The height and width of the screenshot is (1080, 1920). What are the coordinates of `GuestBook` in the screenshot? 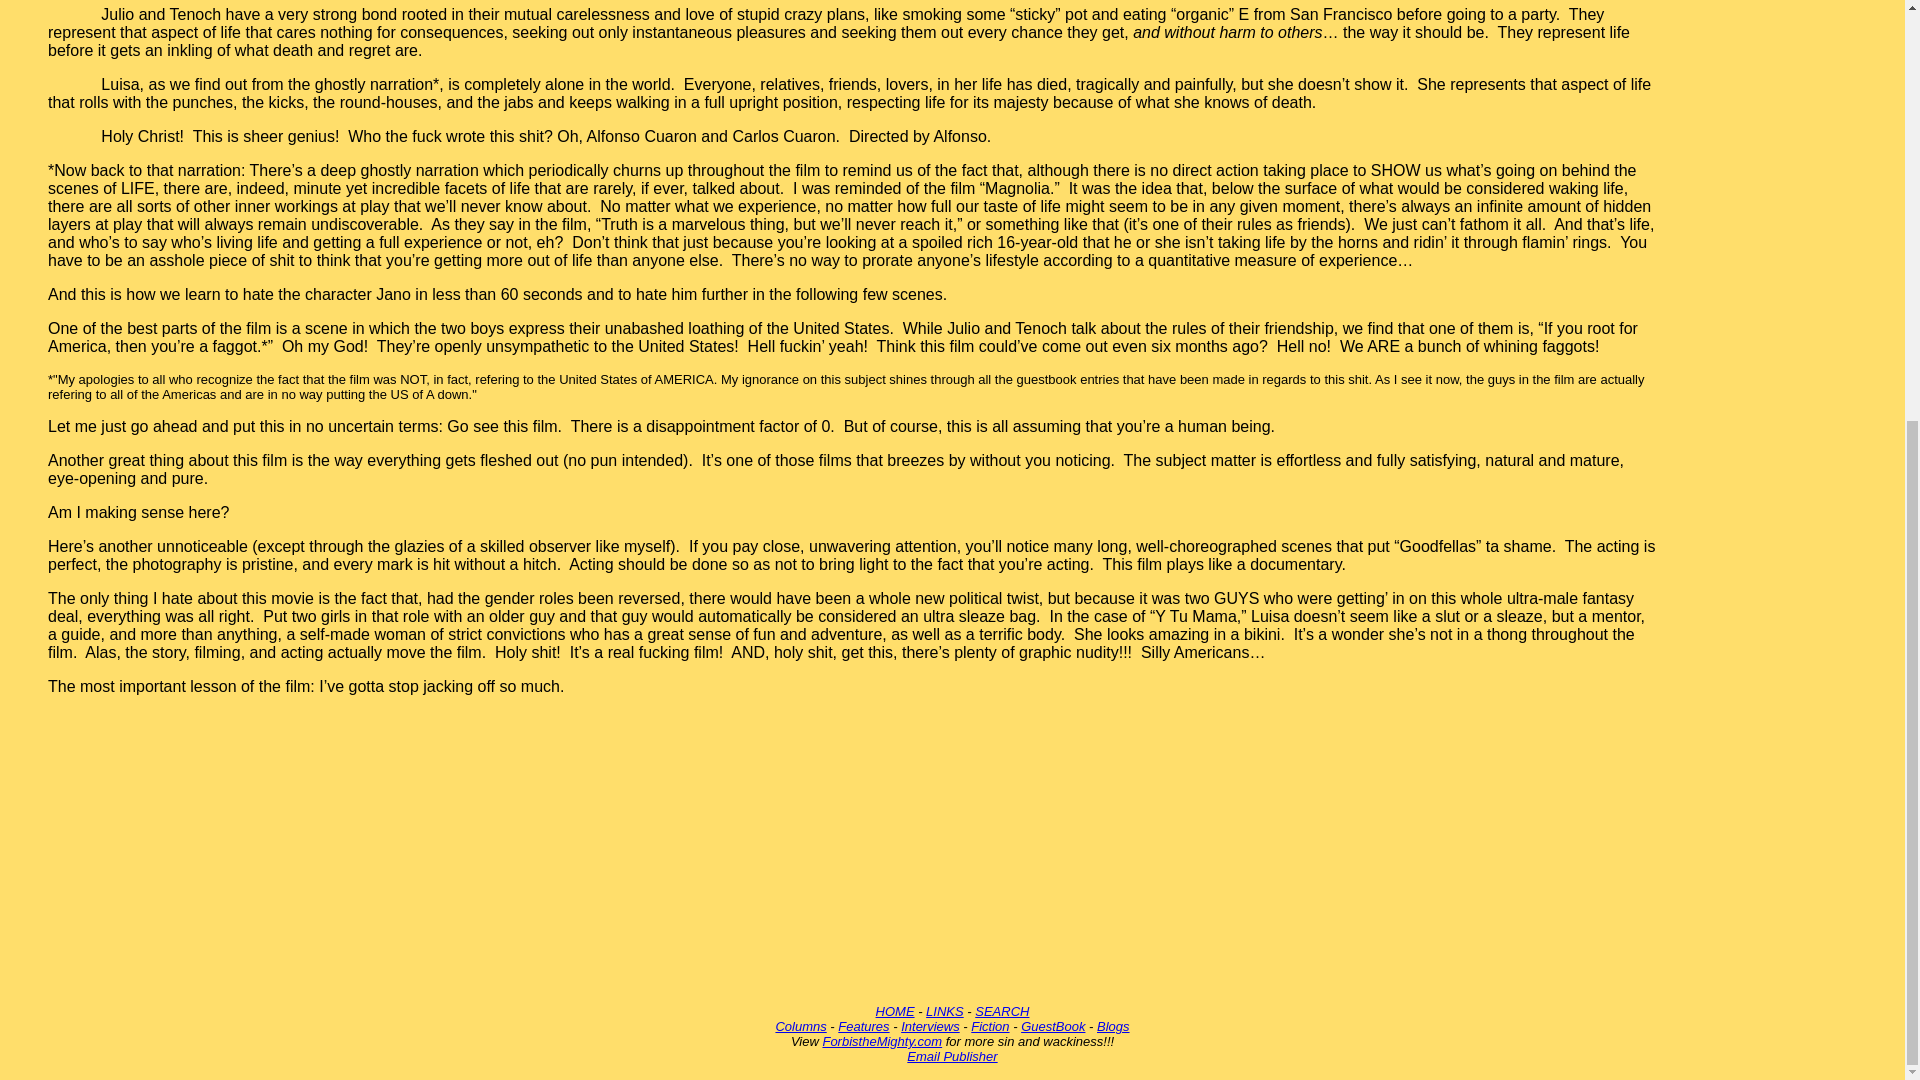 It's located at (1052, 1026).